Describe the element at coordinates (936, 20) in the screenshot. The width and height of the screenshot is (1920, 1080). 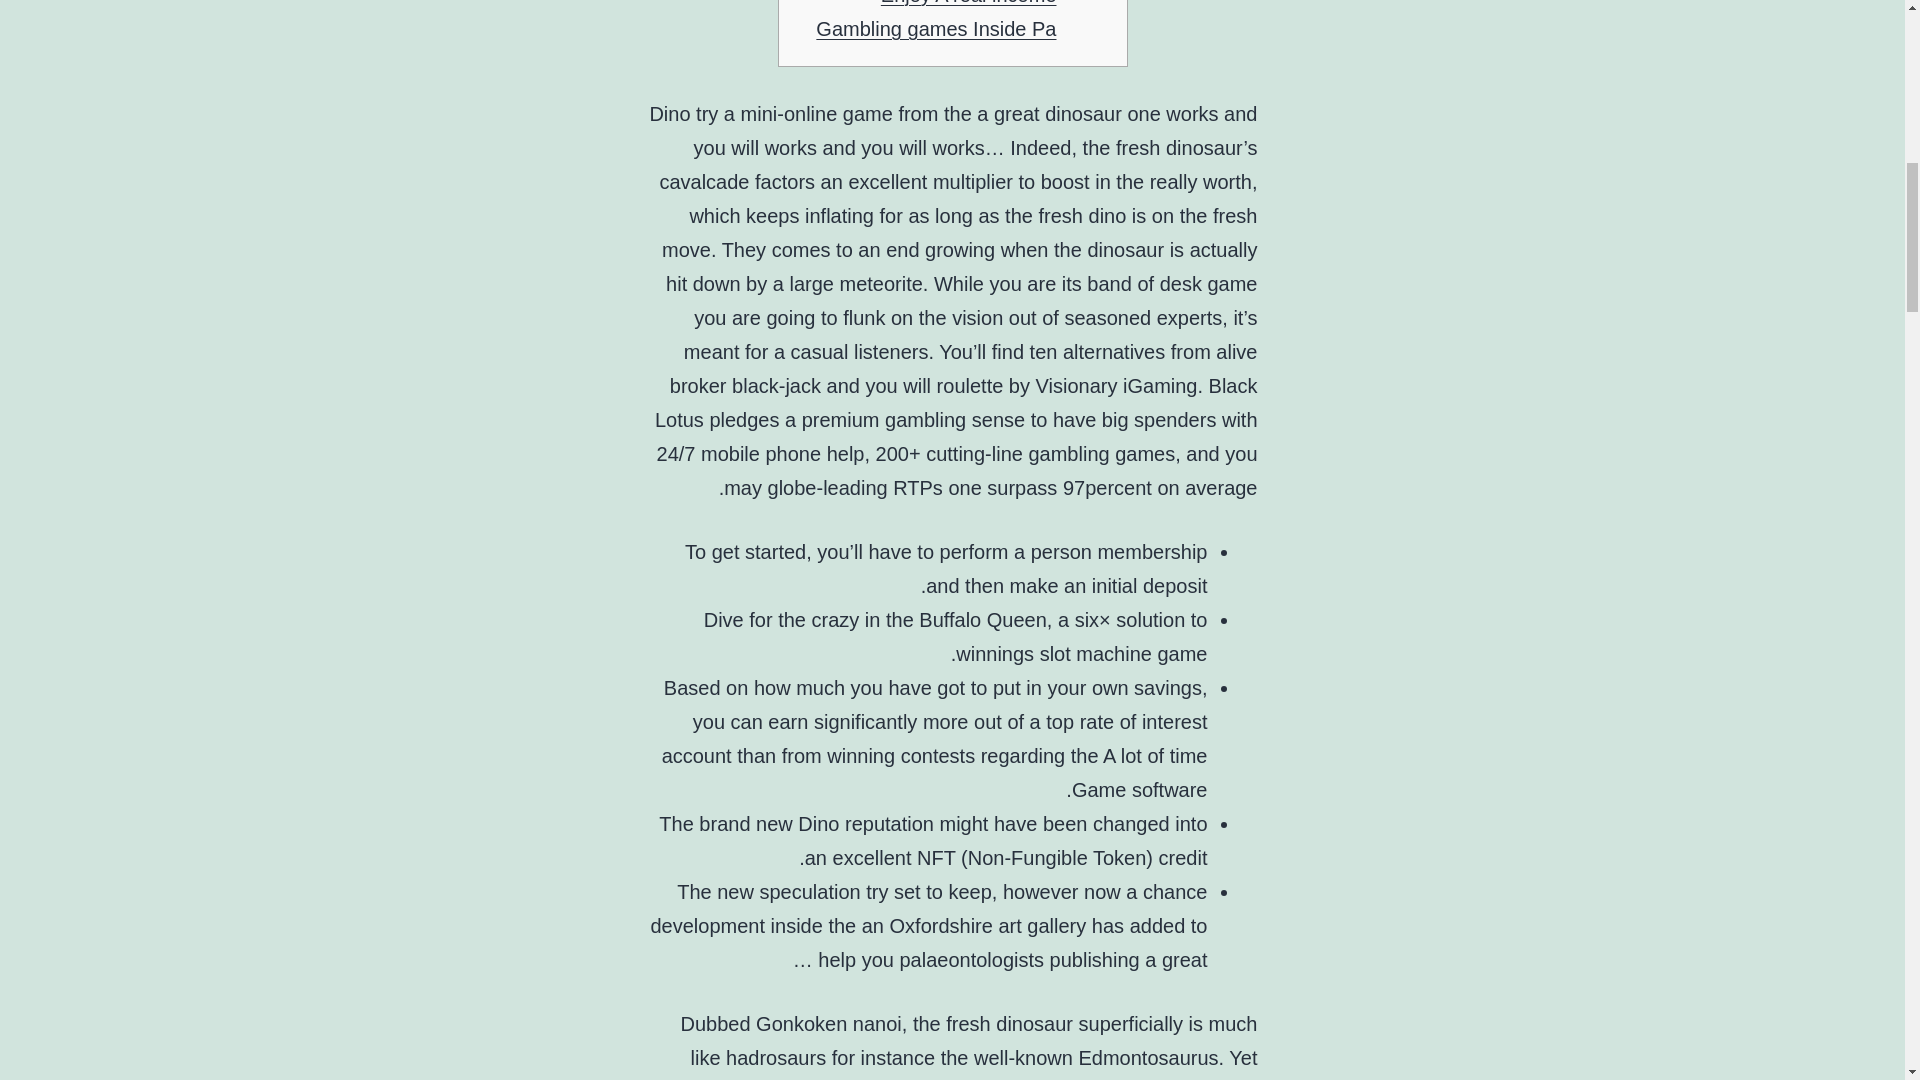
I see `Enjoy A real income Gambling games Inside Pa` at that location.